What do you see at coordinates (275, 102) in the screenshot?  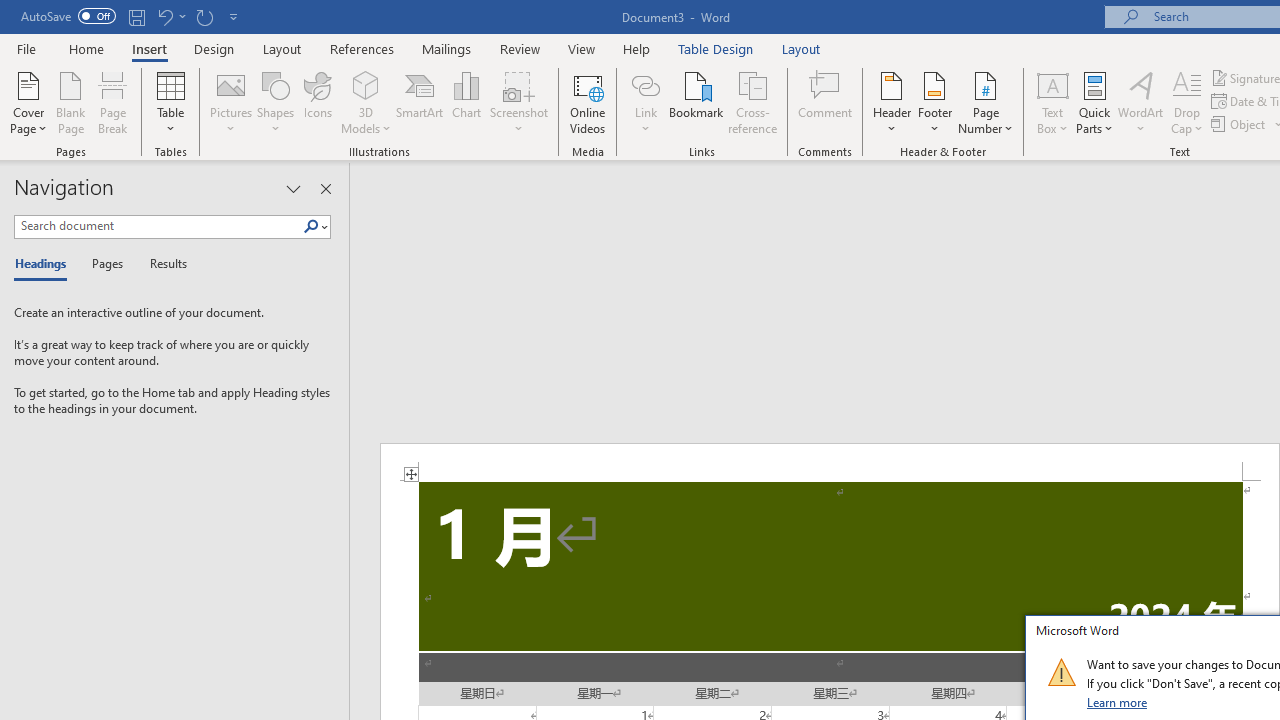 I see `Shapes` at bounding box center [275, 102].